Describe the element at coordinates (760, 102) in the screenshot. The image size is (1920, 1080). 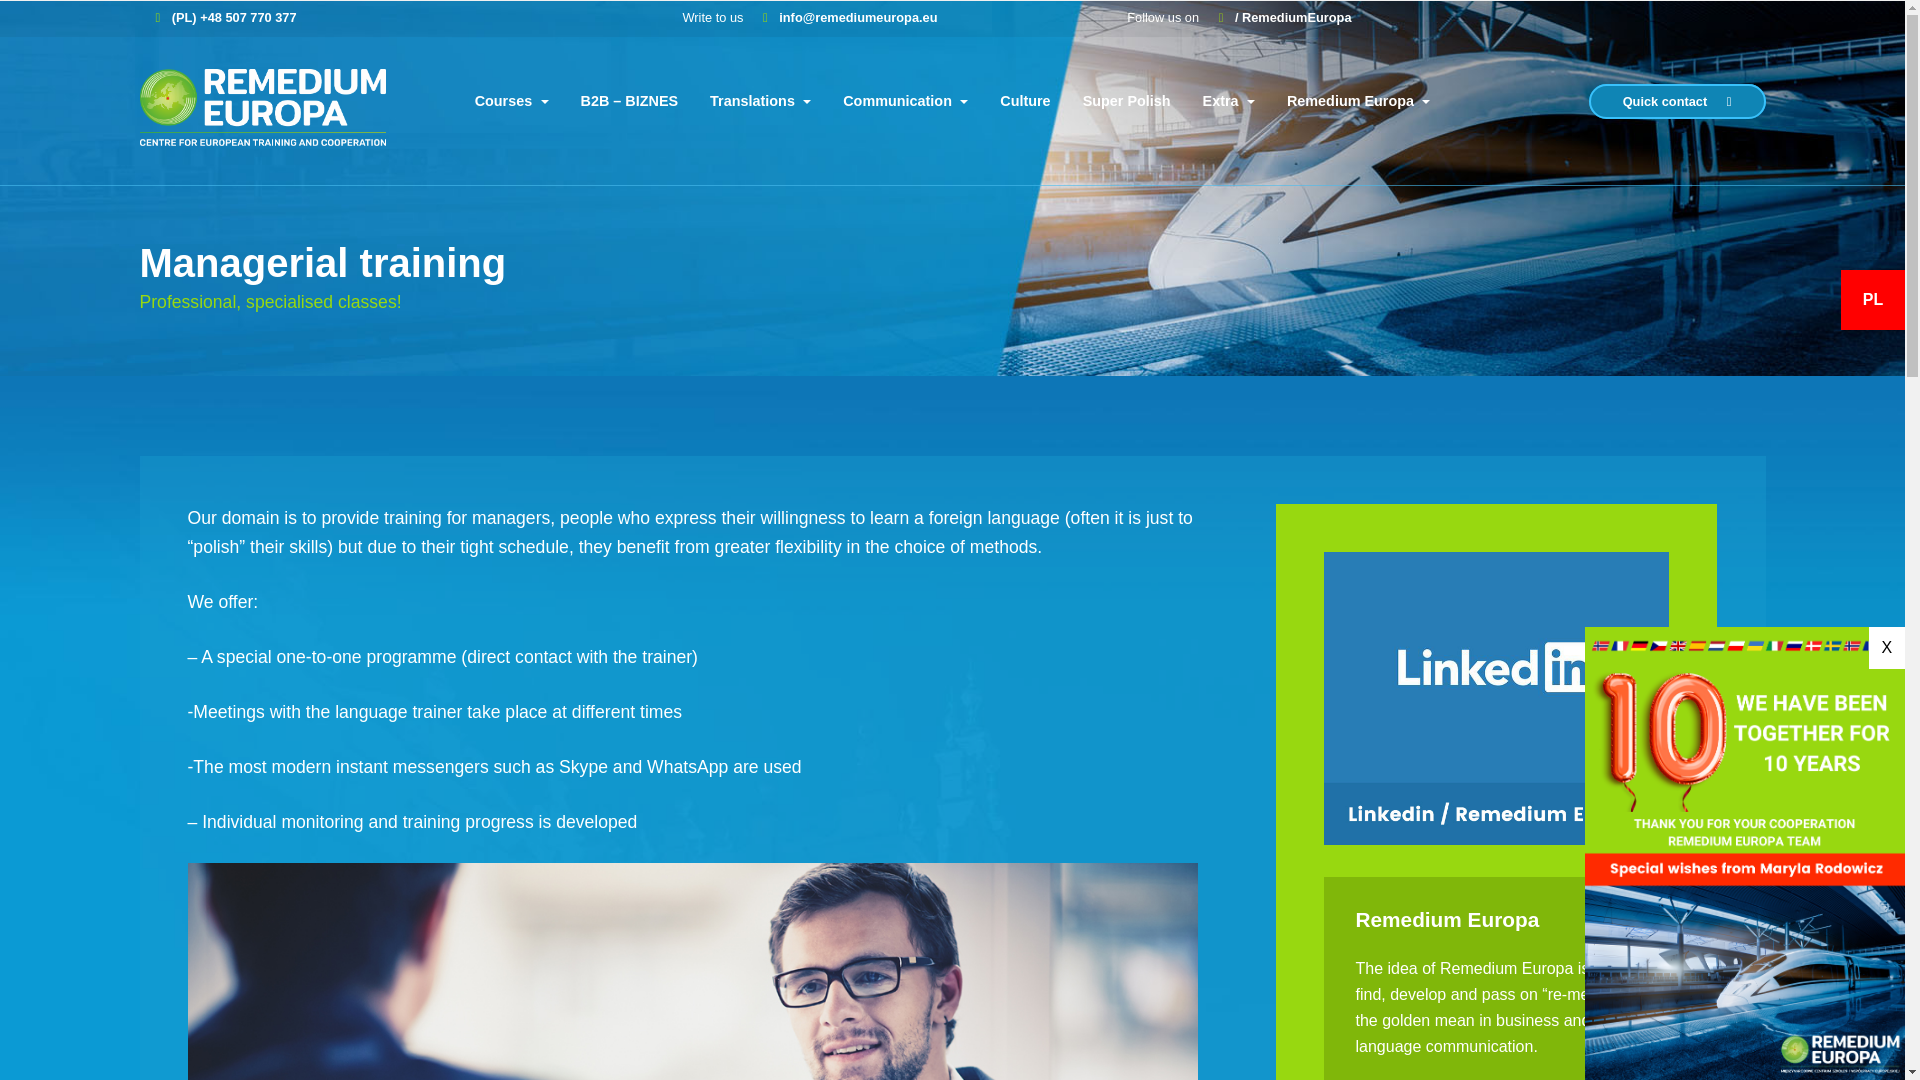
I see `Translations` at that location.